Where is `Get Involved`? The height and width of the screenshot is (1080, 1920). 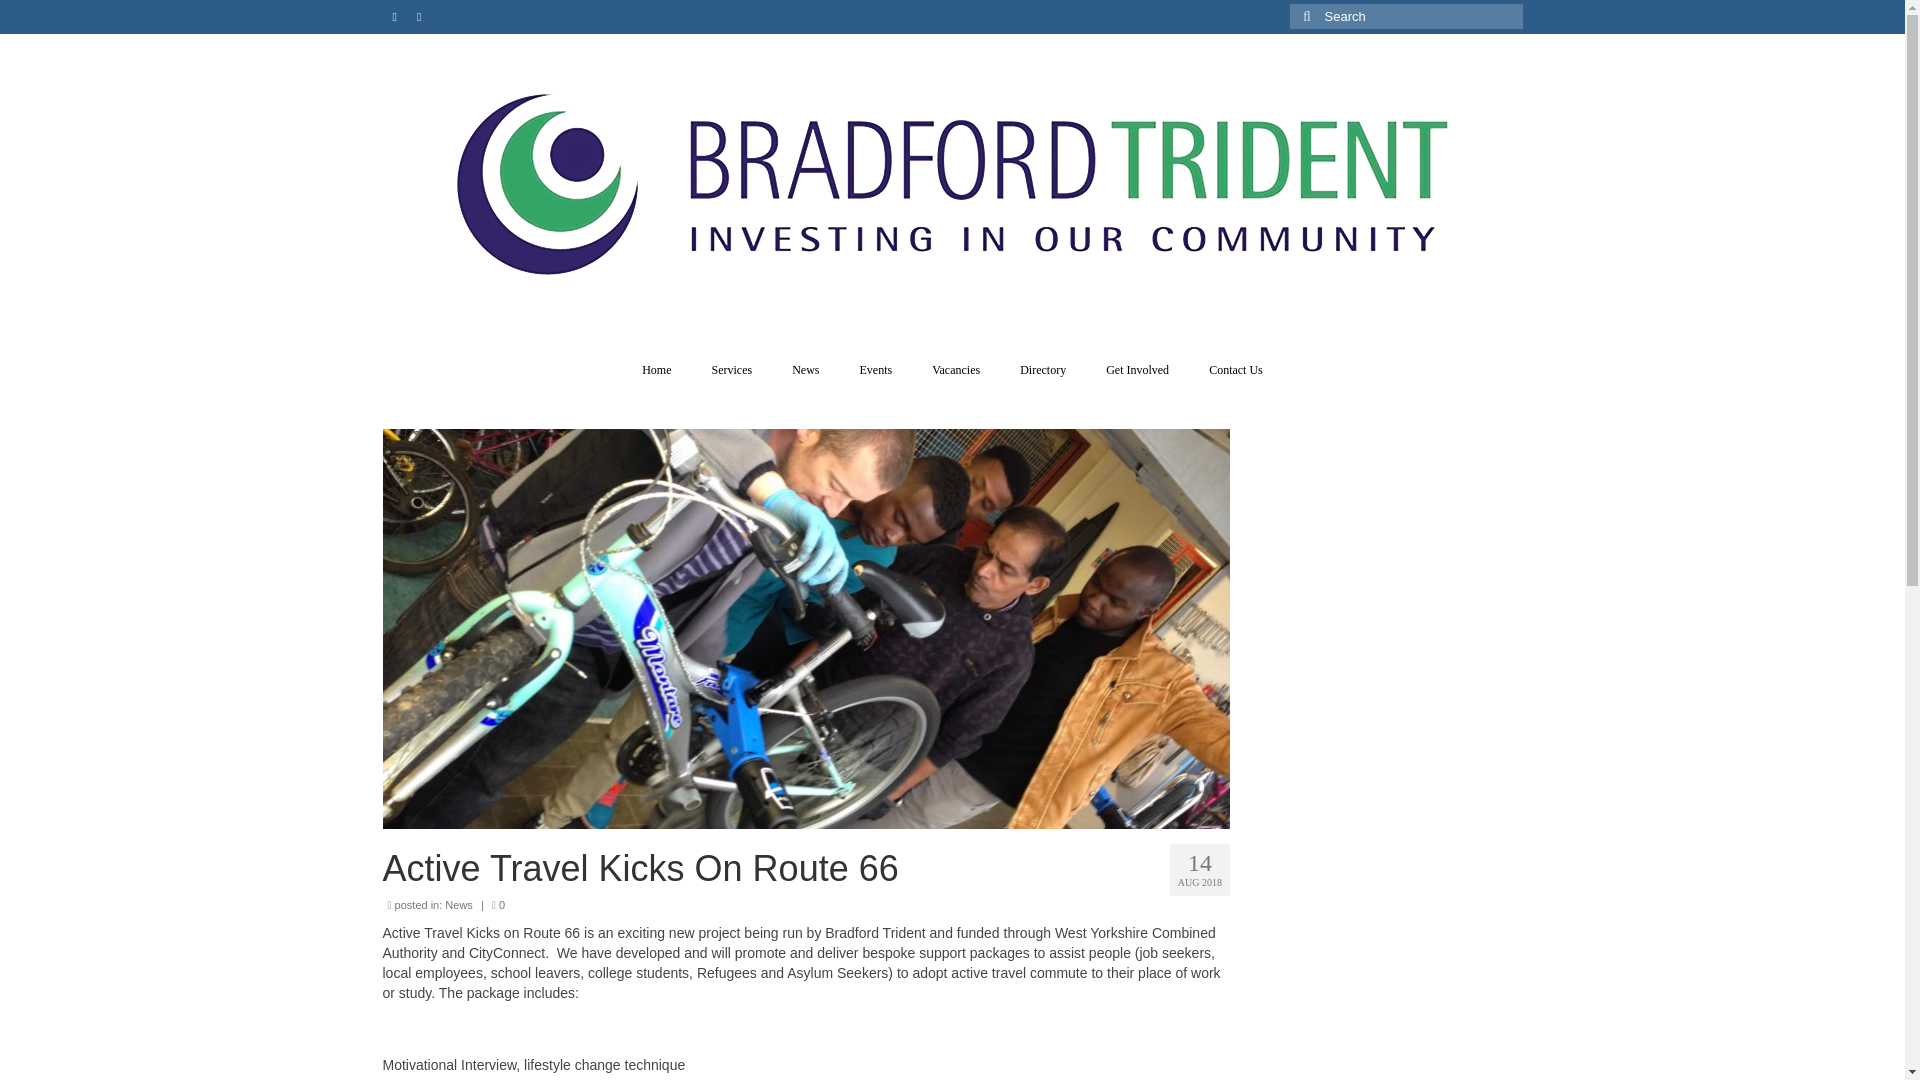 Get Involved is located at coordinates (1137, 370).